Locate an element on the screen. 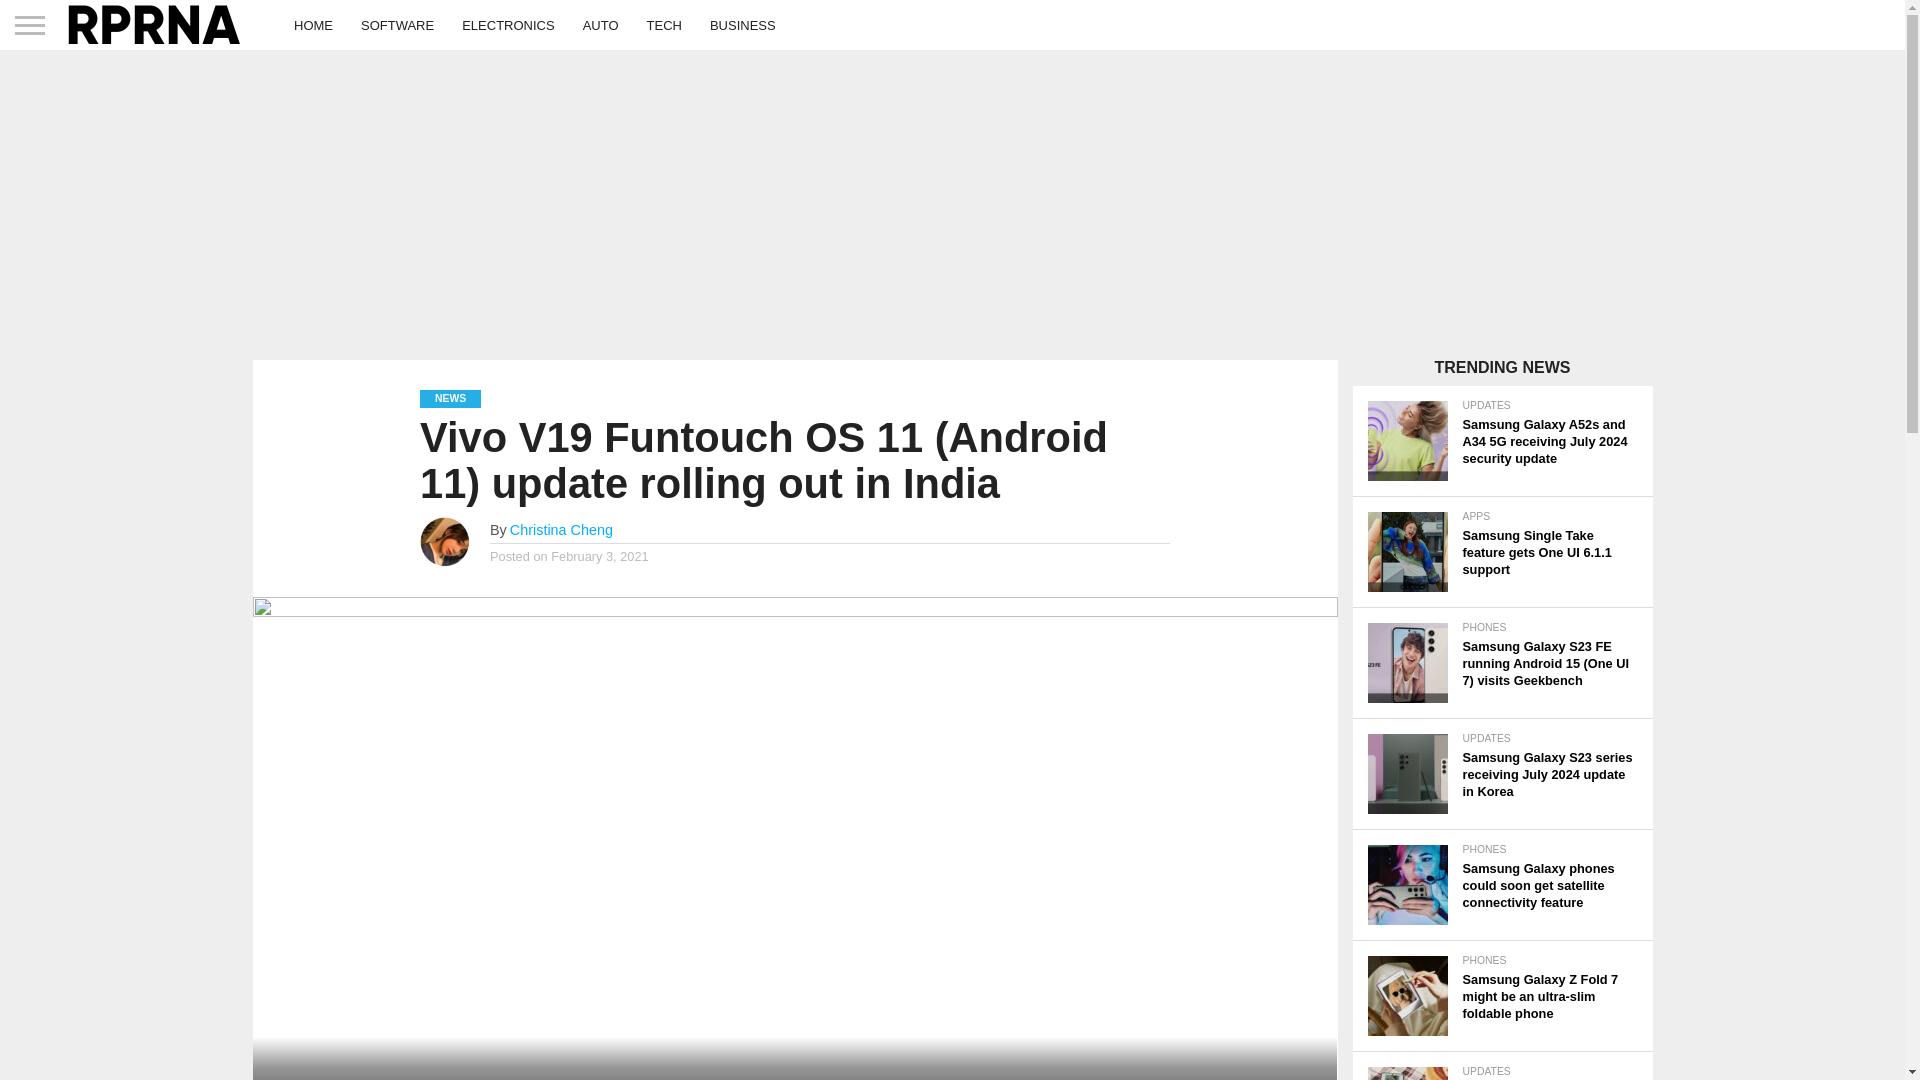 This screenshot has height=1080, width=1920. SOFTWARE is located at coordinates (397, 24).